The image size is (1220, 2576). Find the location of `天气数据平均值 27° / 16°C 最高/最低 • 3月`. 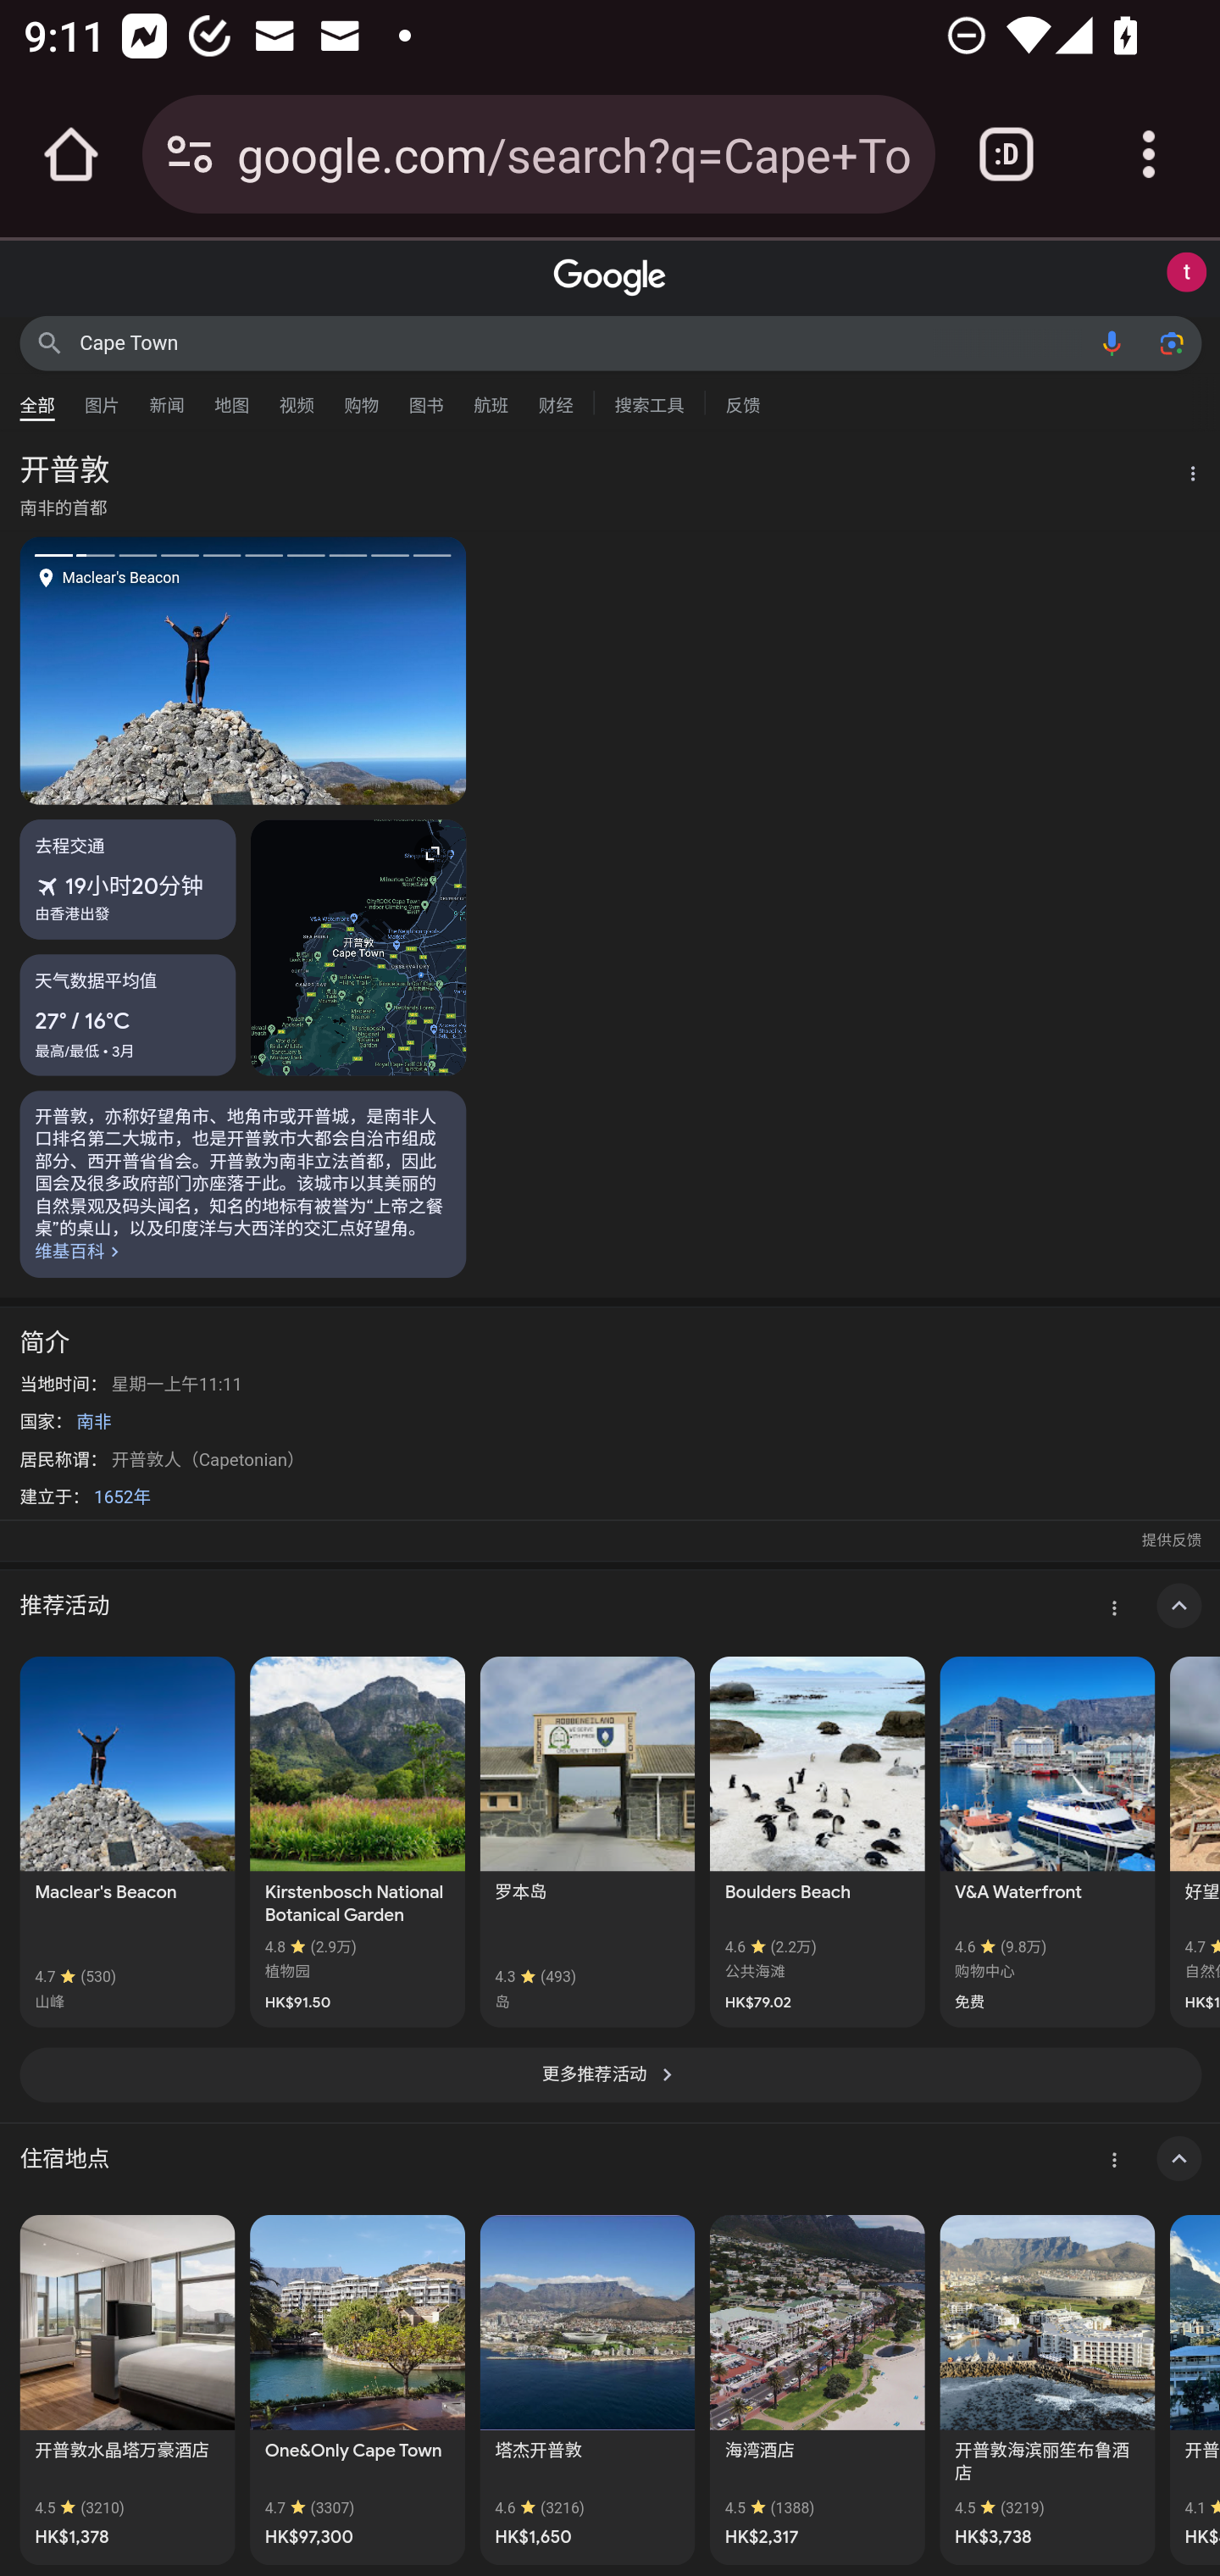

天气数据平均值 27° / 16°C 最高/最低 • 3月 is located at coordinates (128, 1014).